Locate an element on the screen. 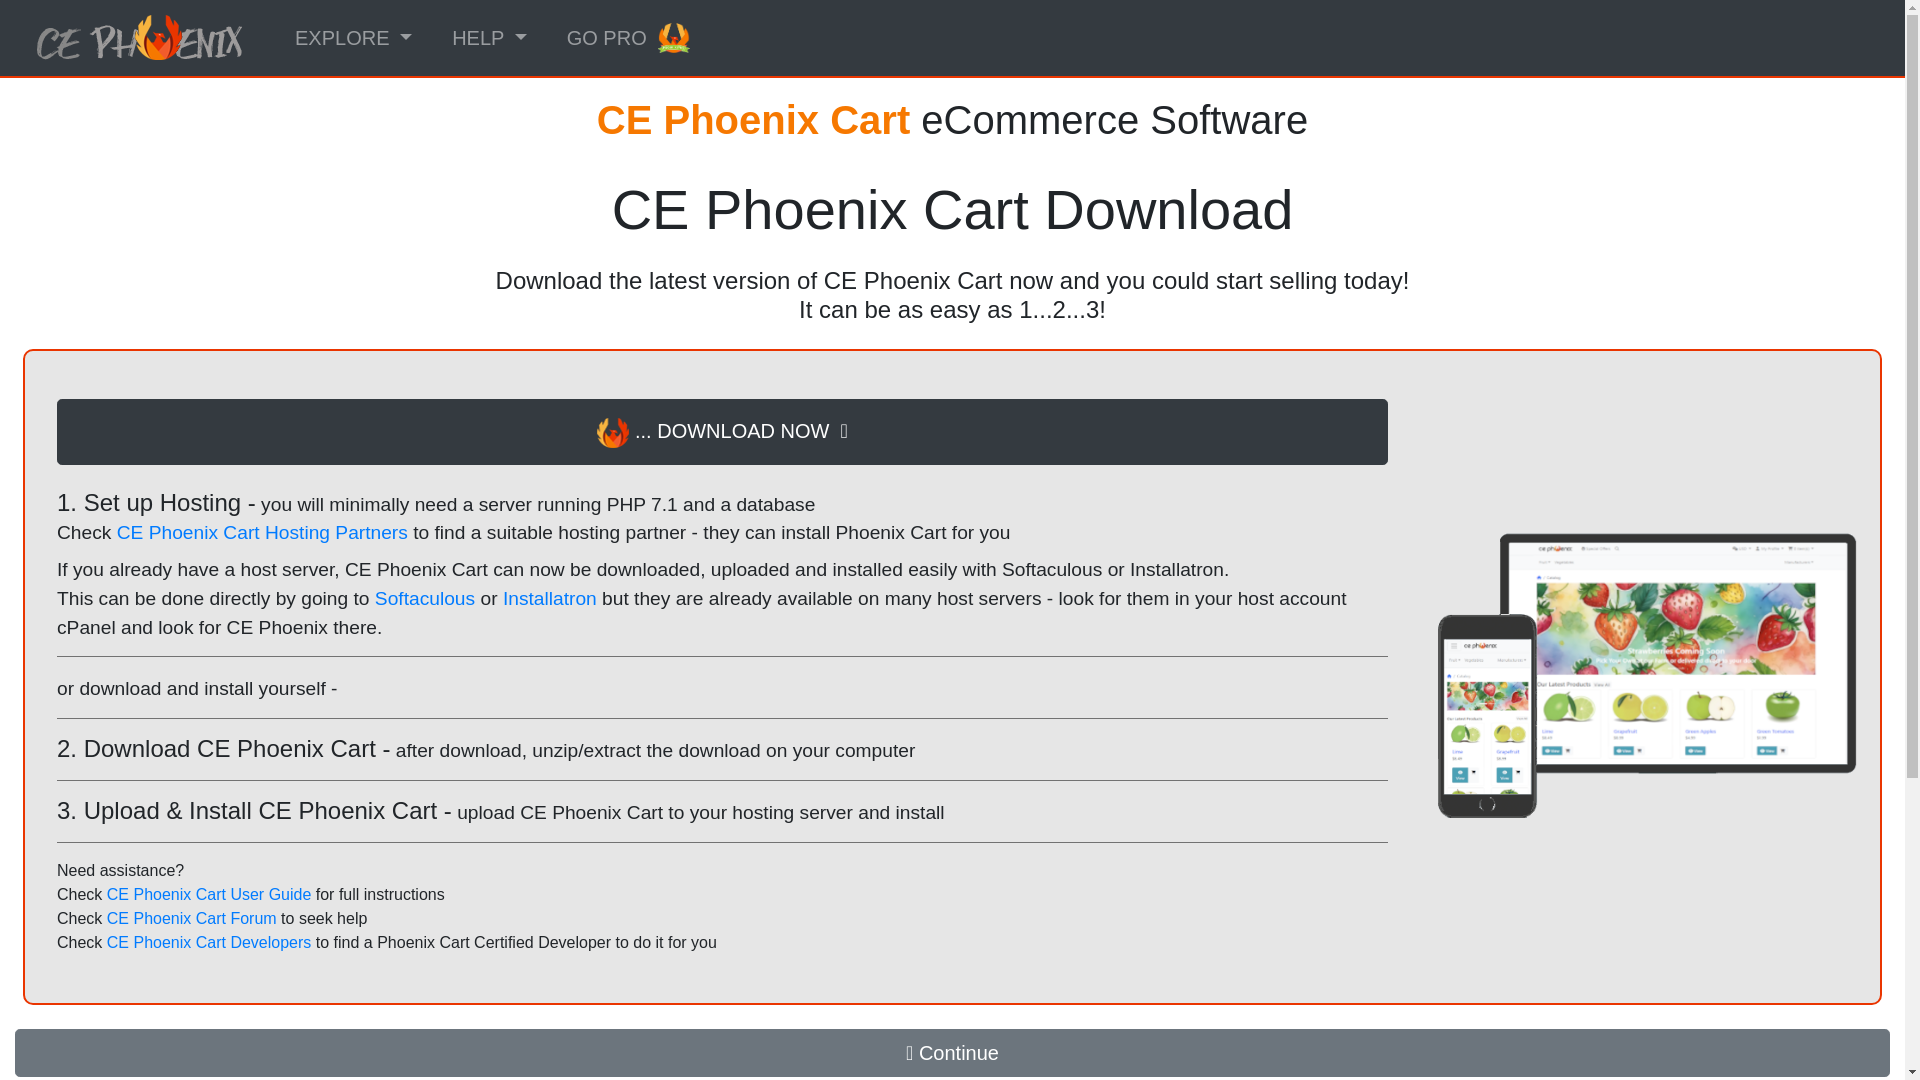 The width and height of the screenshot is (1920, 1080). Phoenix Pro is located at coordinates (674, 37).